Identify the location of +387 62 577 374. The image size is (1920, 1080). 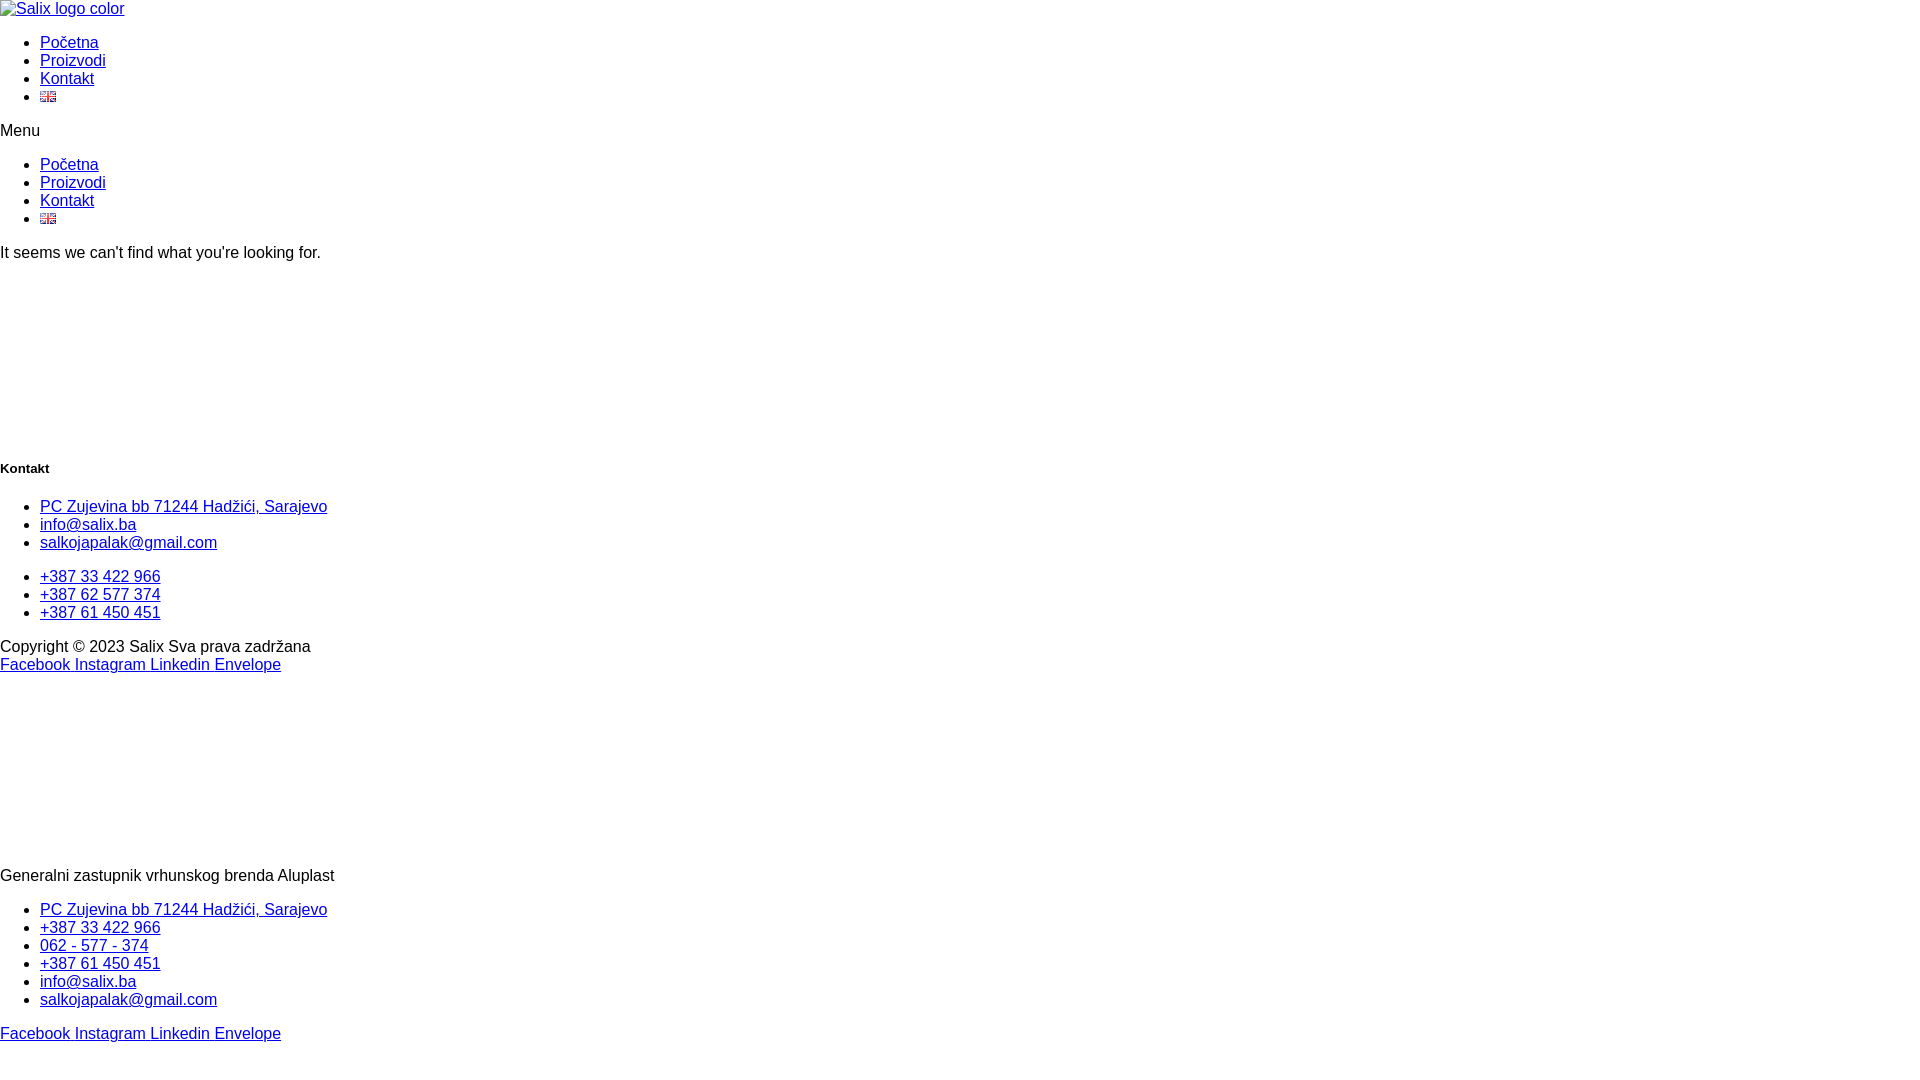
(100, 594).